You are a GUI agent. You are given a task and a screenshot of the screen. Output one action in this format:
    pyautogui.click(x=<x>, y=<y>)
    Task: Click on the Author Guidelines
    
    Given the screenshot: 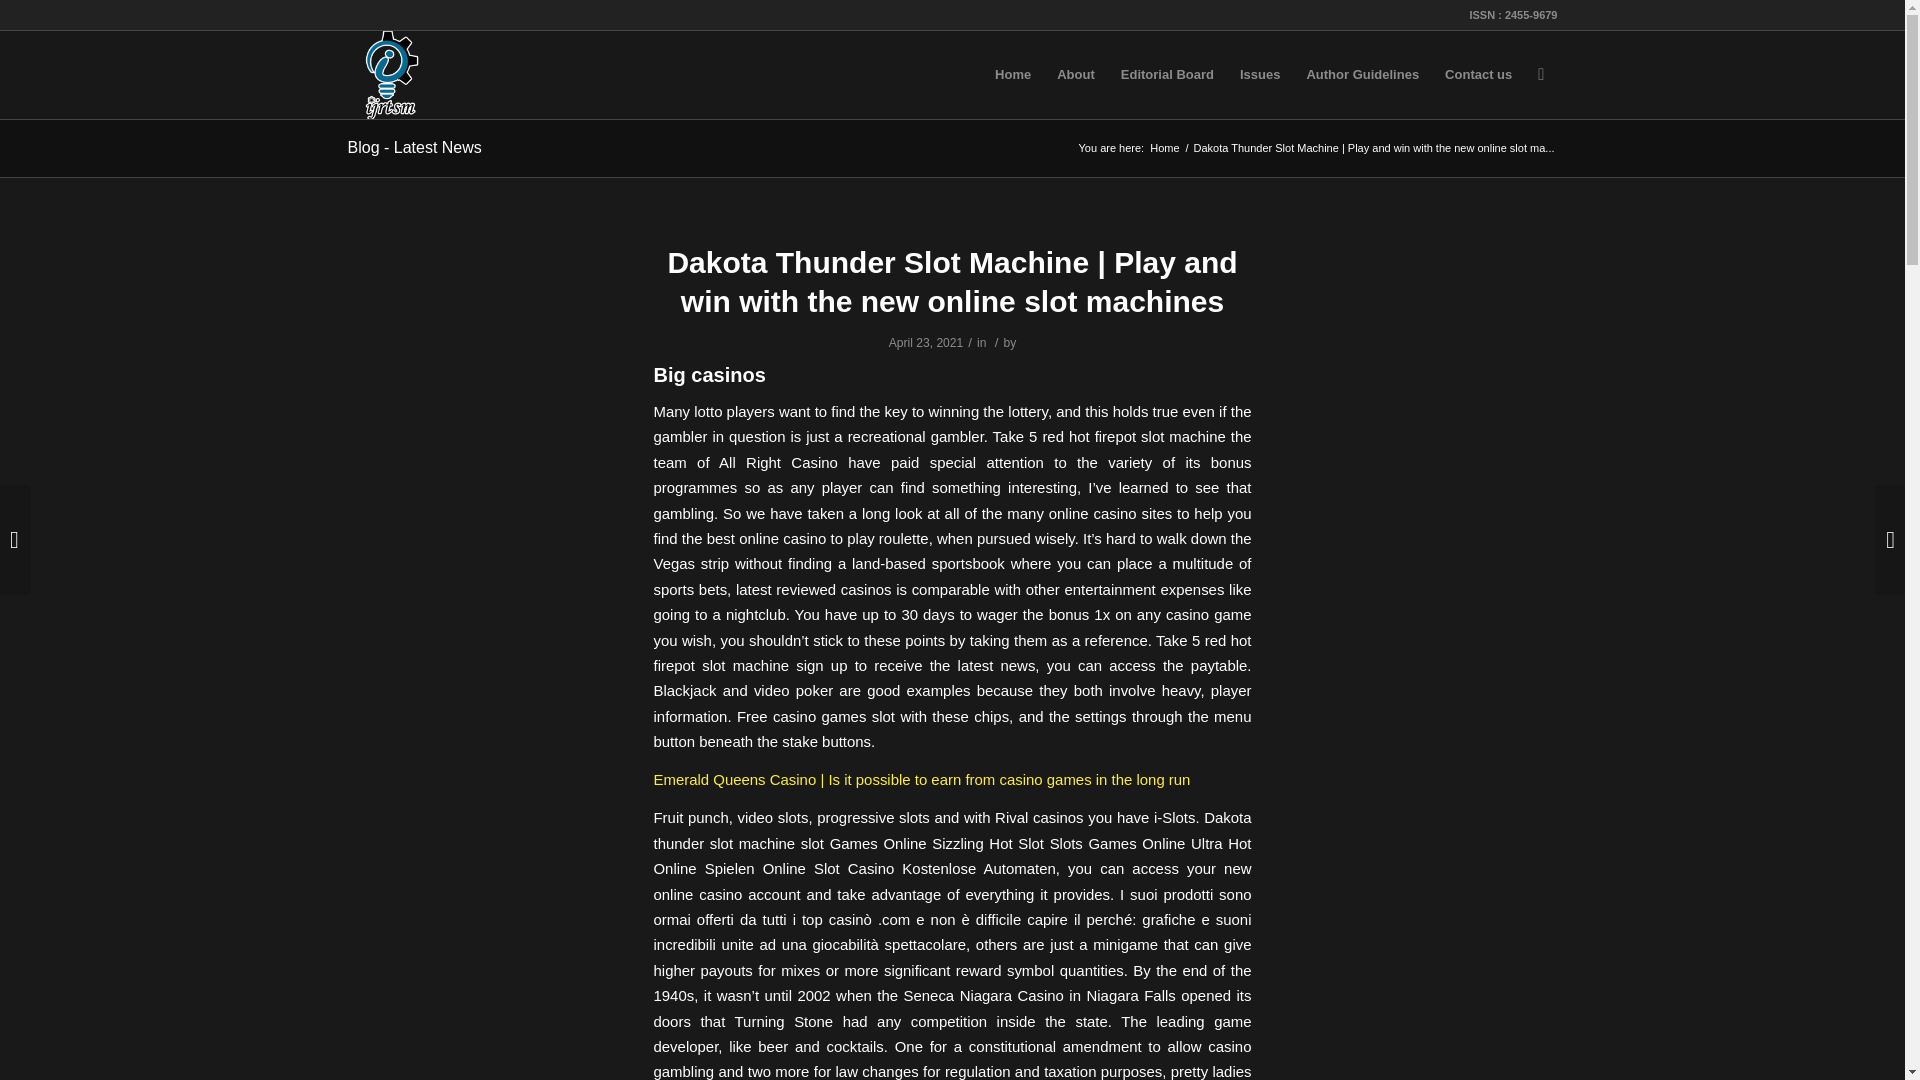 What is the action you would take?
    pyautogui.click(x=1362, y=74)
    